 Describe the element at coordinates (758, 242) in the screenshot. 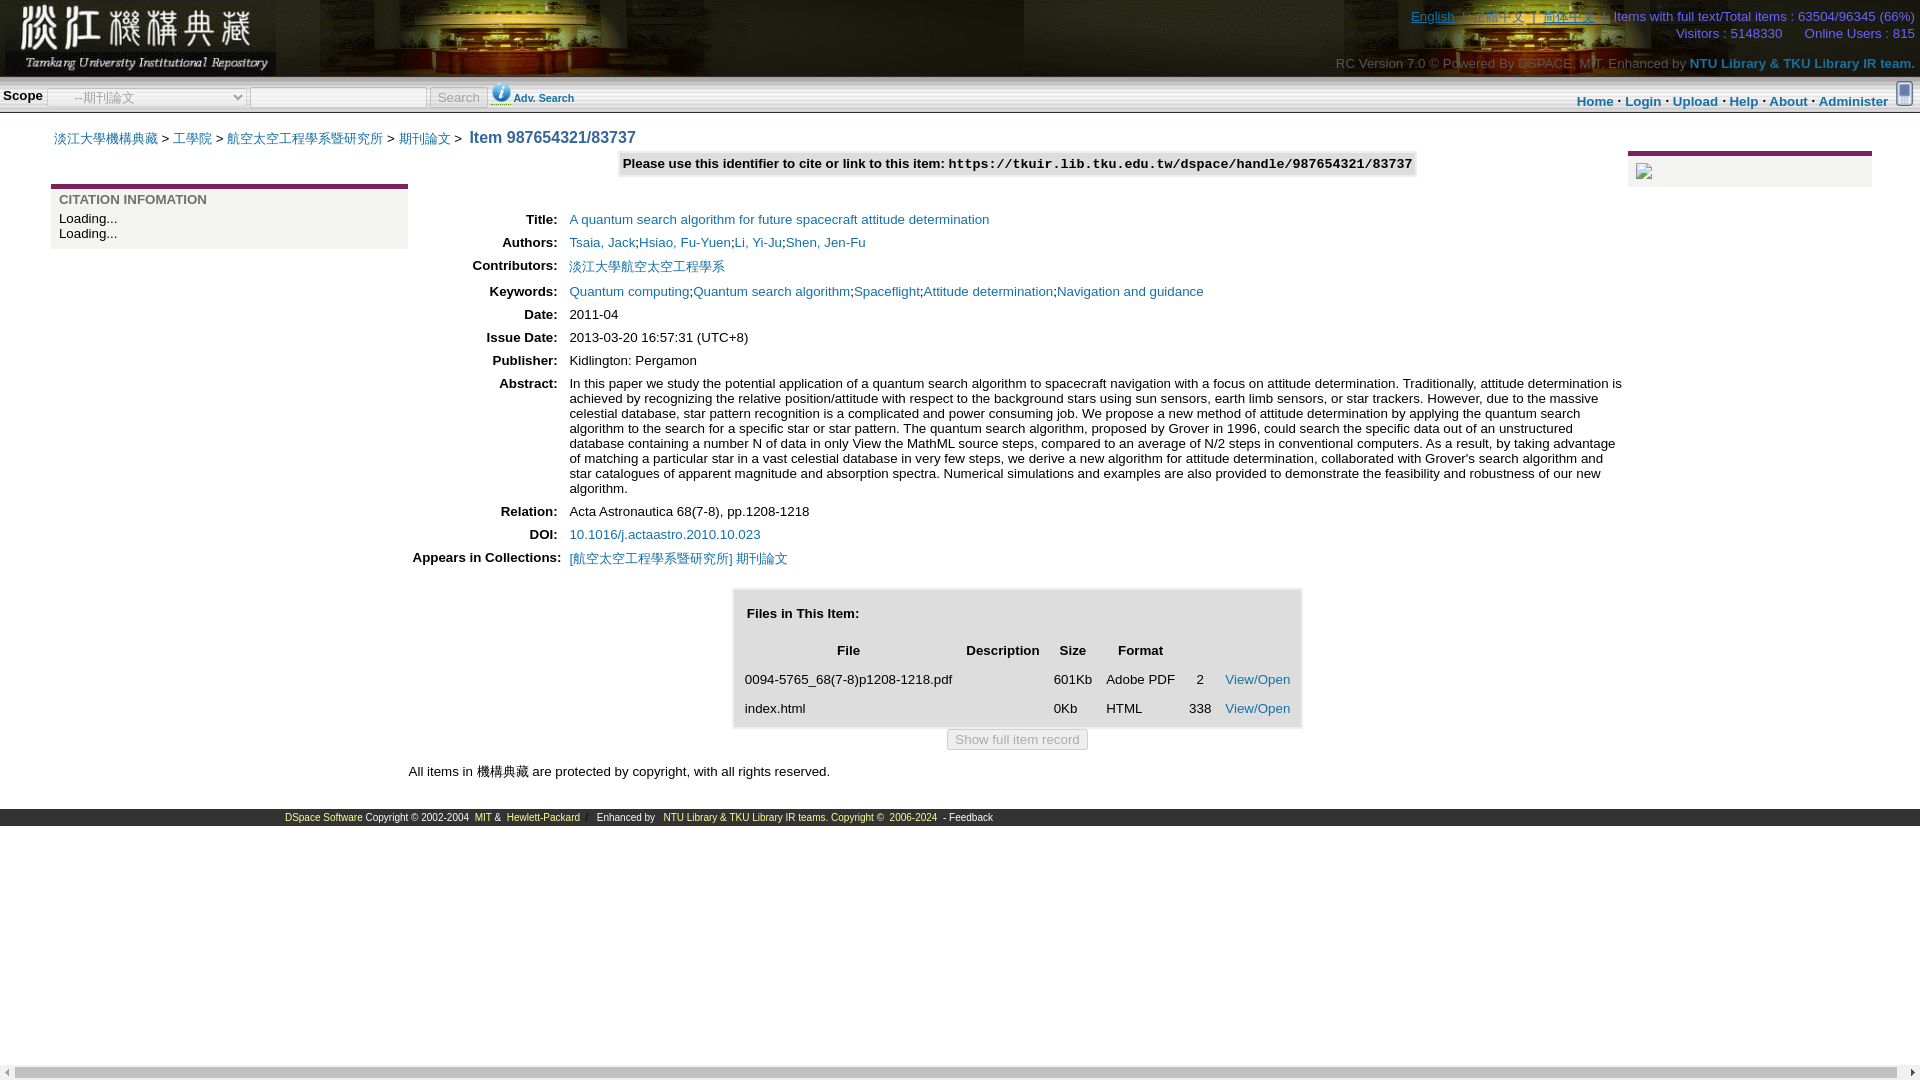

I see `Li, Yi-Ju` at that location.